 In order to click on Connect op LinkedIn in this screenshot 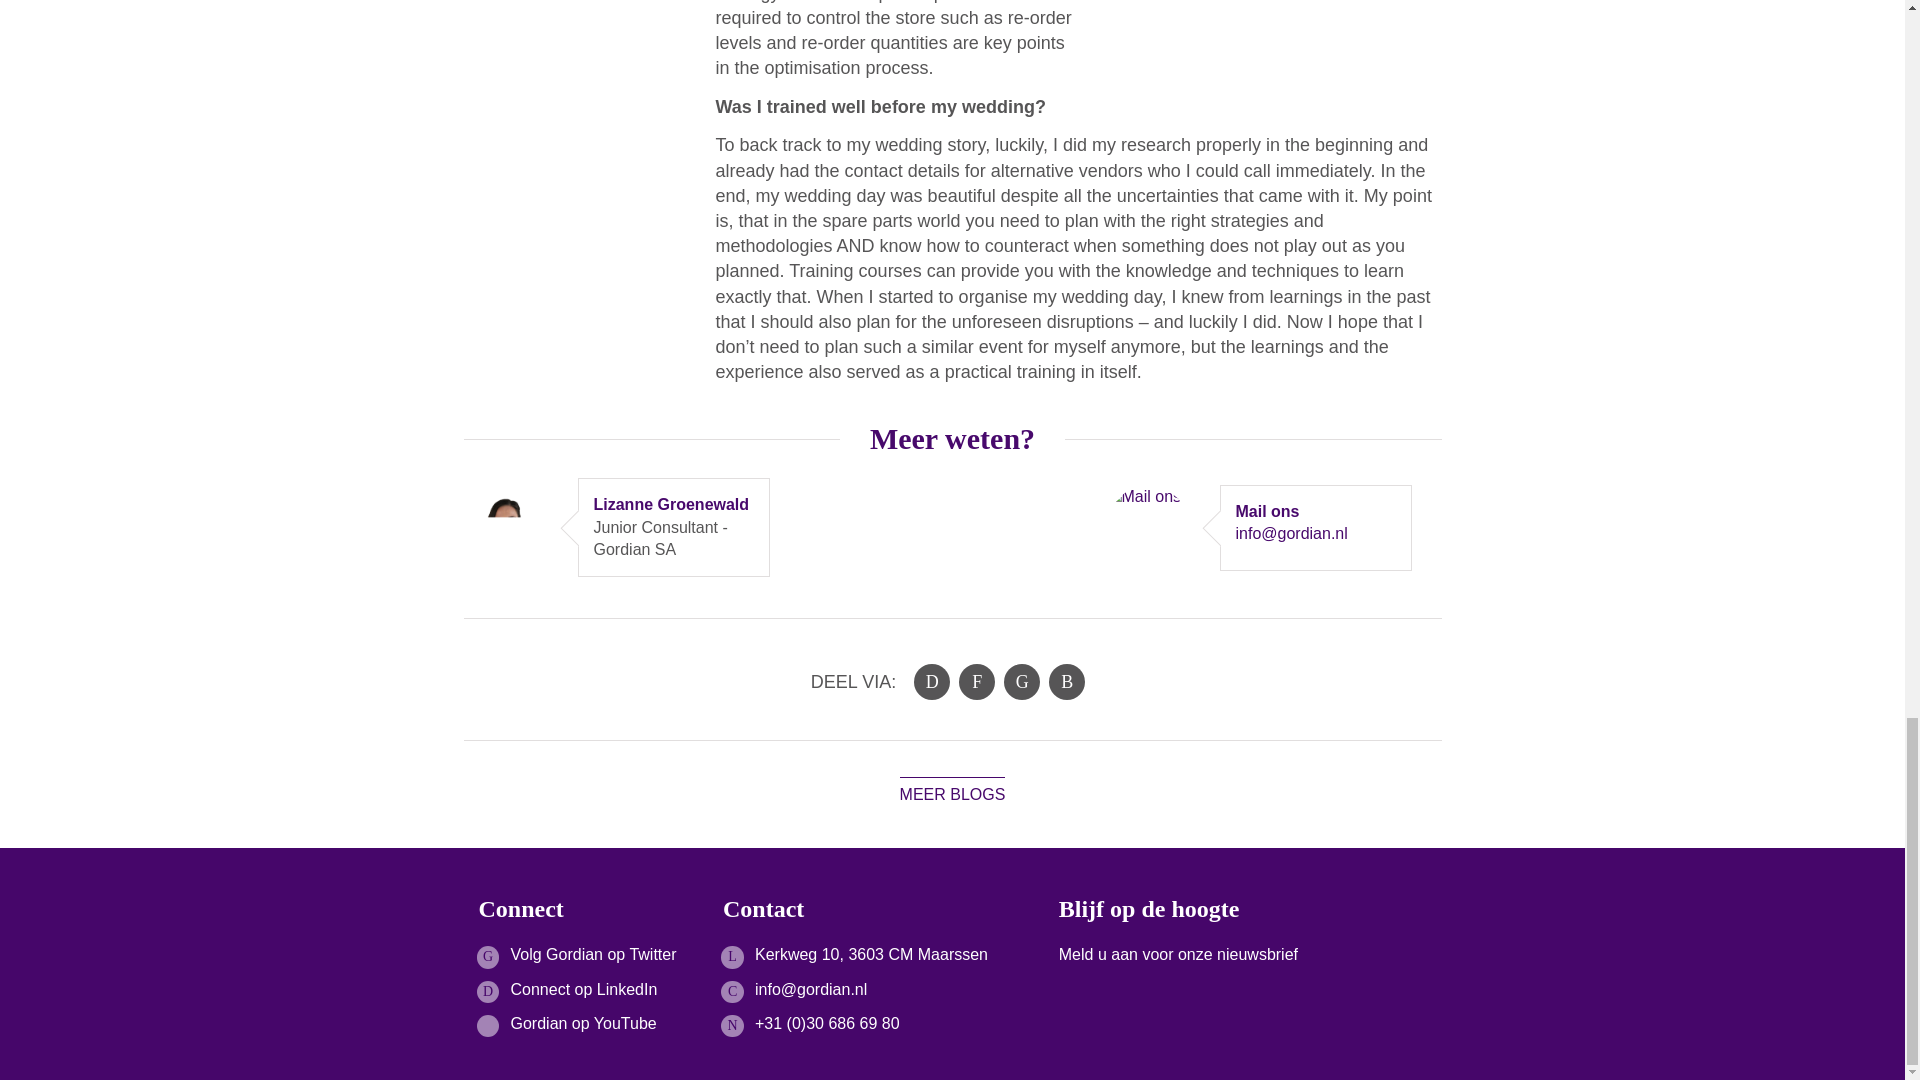, I will do `click(583, 988)`.